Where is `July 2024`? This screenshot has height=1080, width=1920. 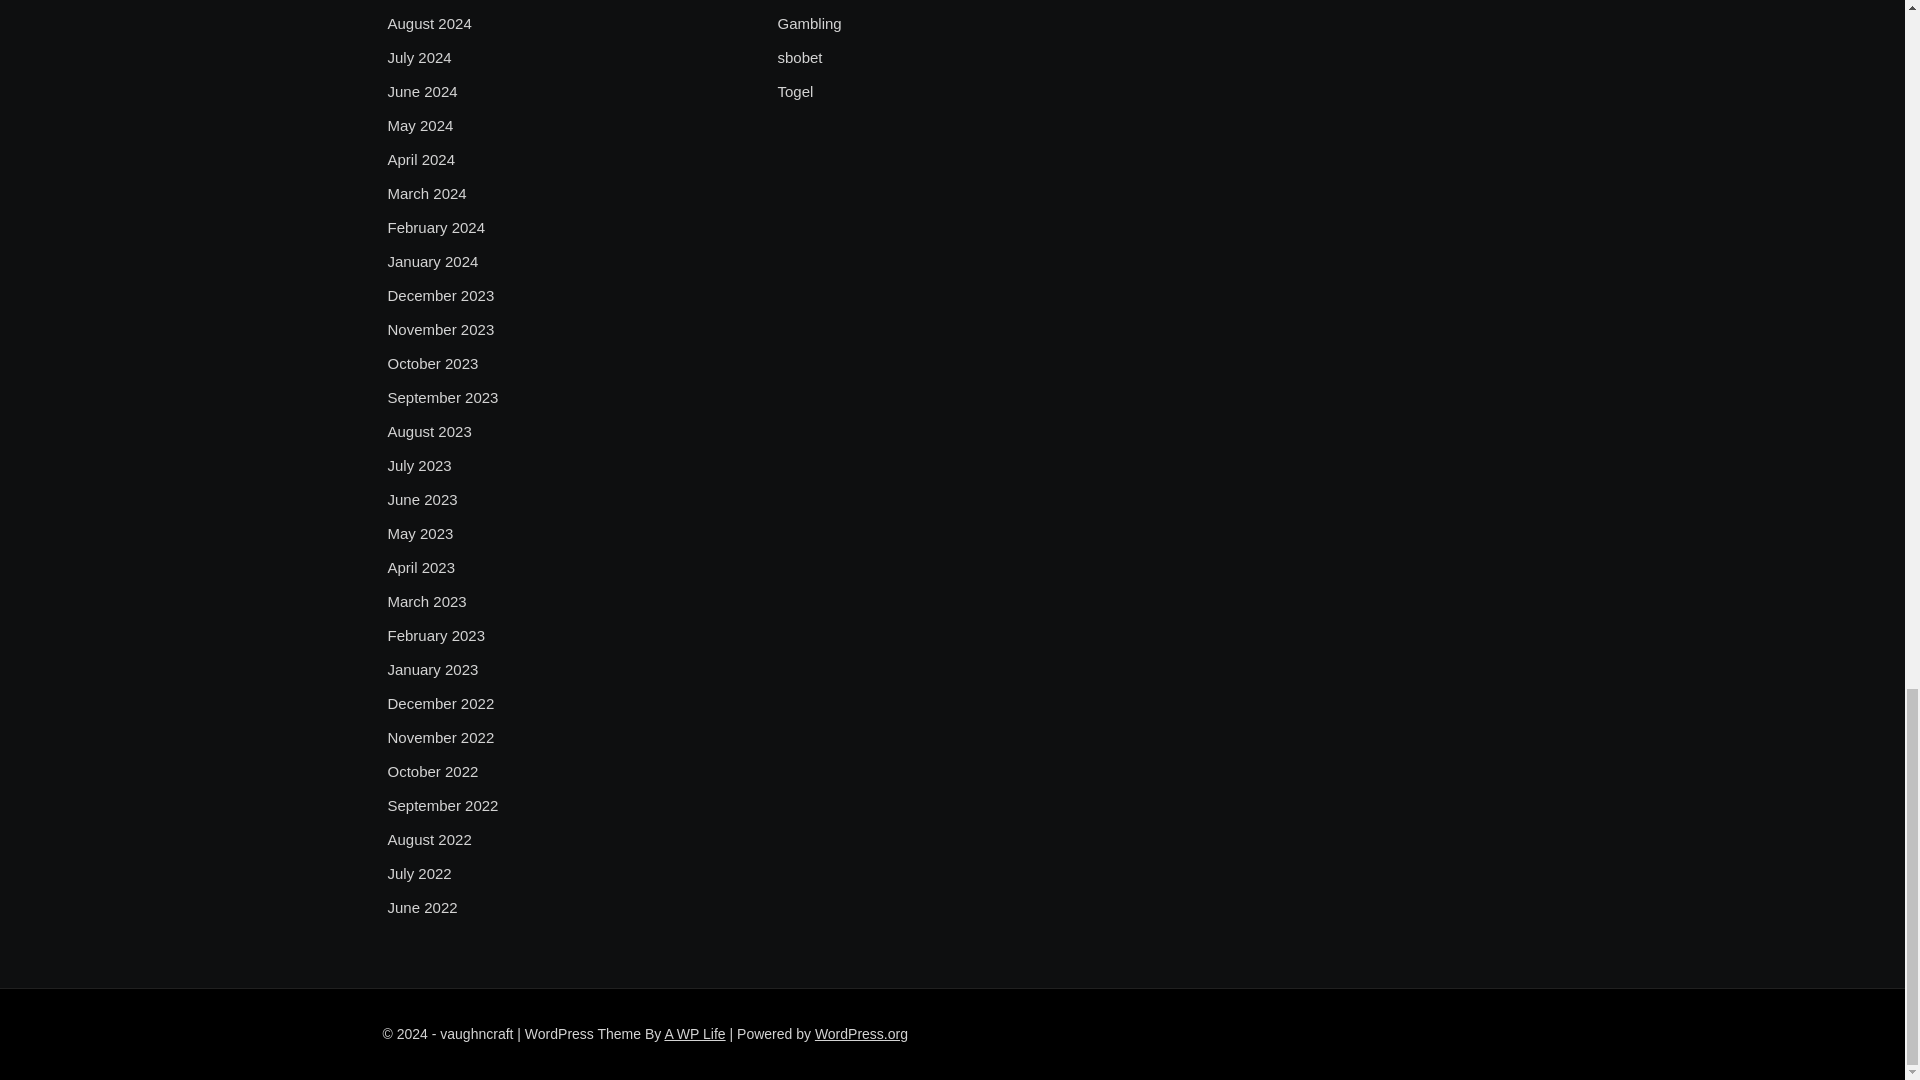 July 2024 is located at coordinates (419, 58).